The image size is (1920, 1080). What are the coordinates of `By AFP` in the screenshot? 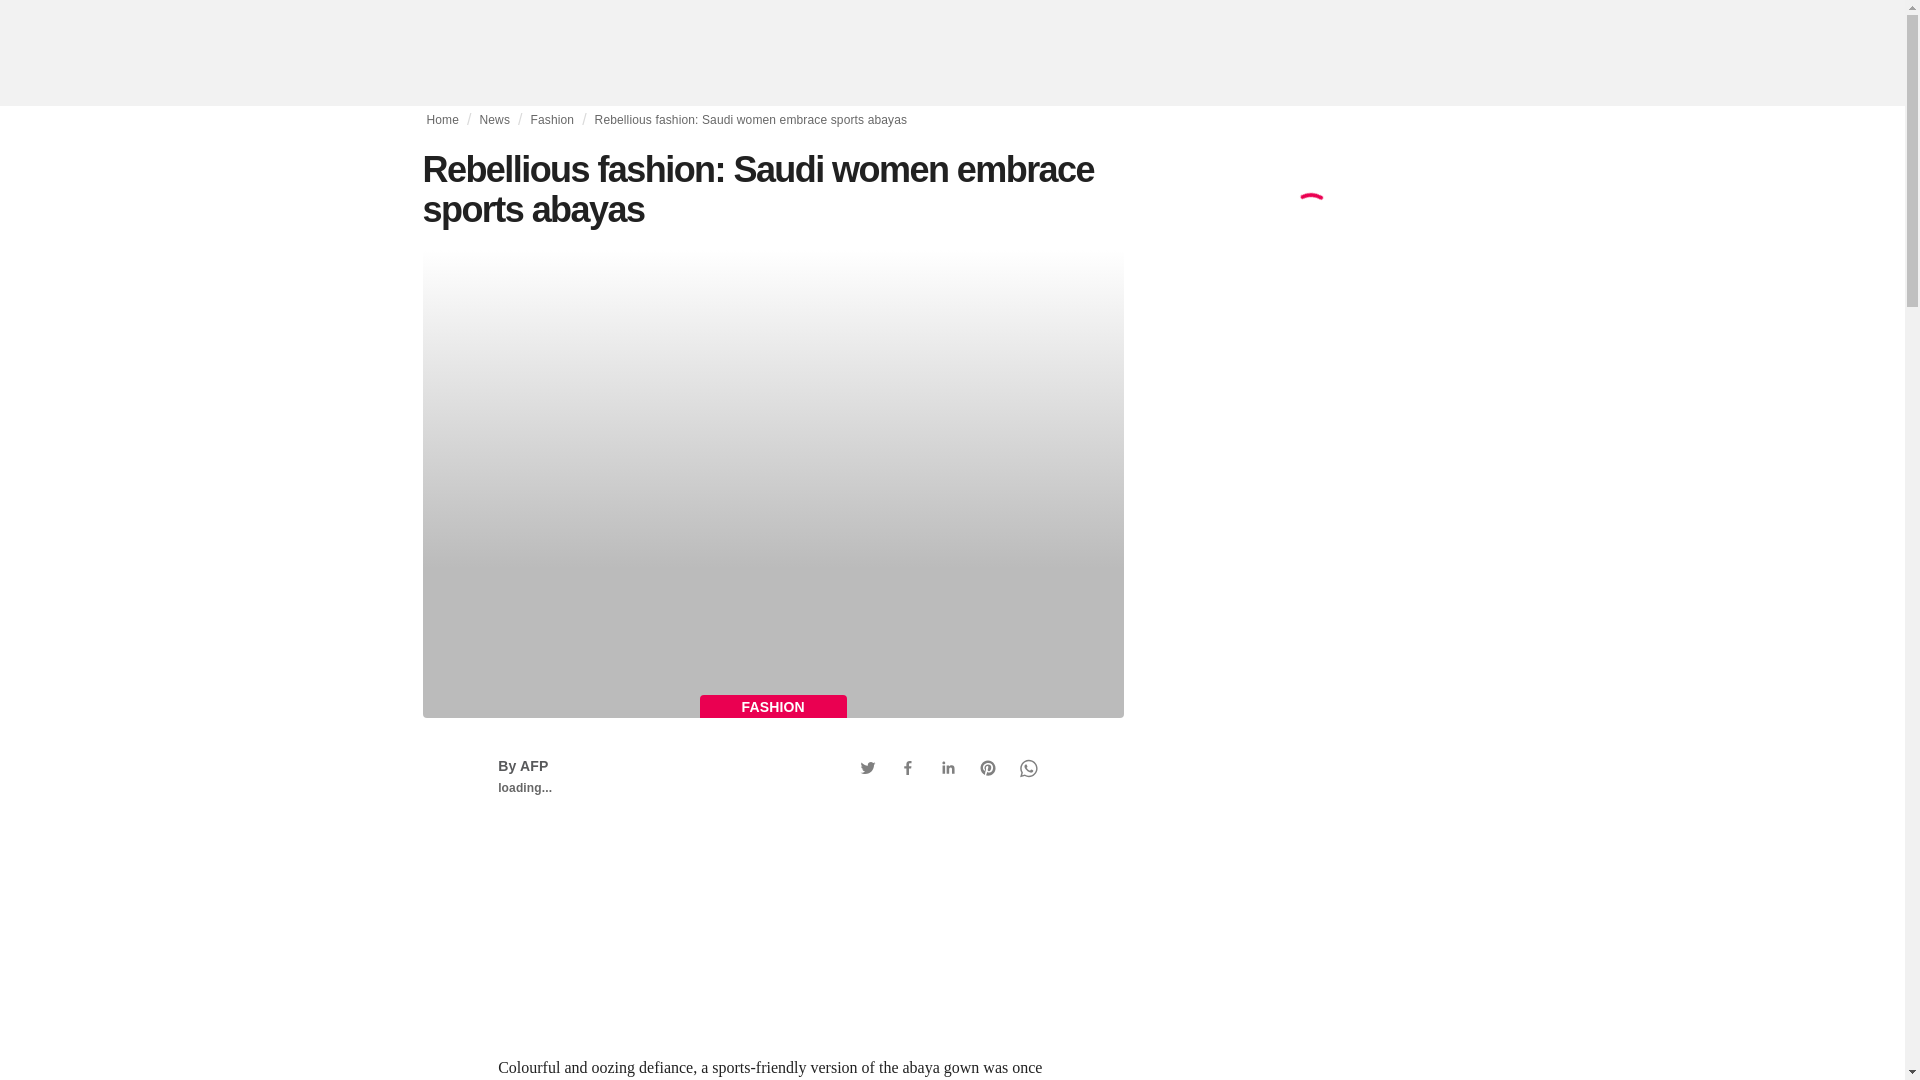 It's located at (522, 766).